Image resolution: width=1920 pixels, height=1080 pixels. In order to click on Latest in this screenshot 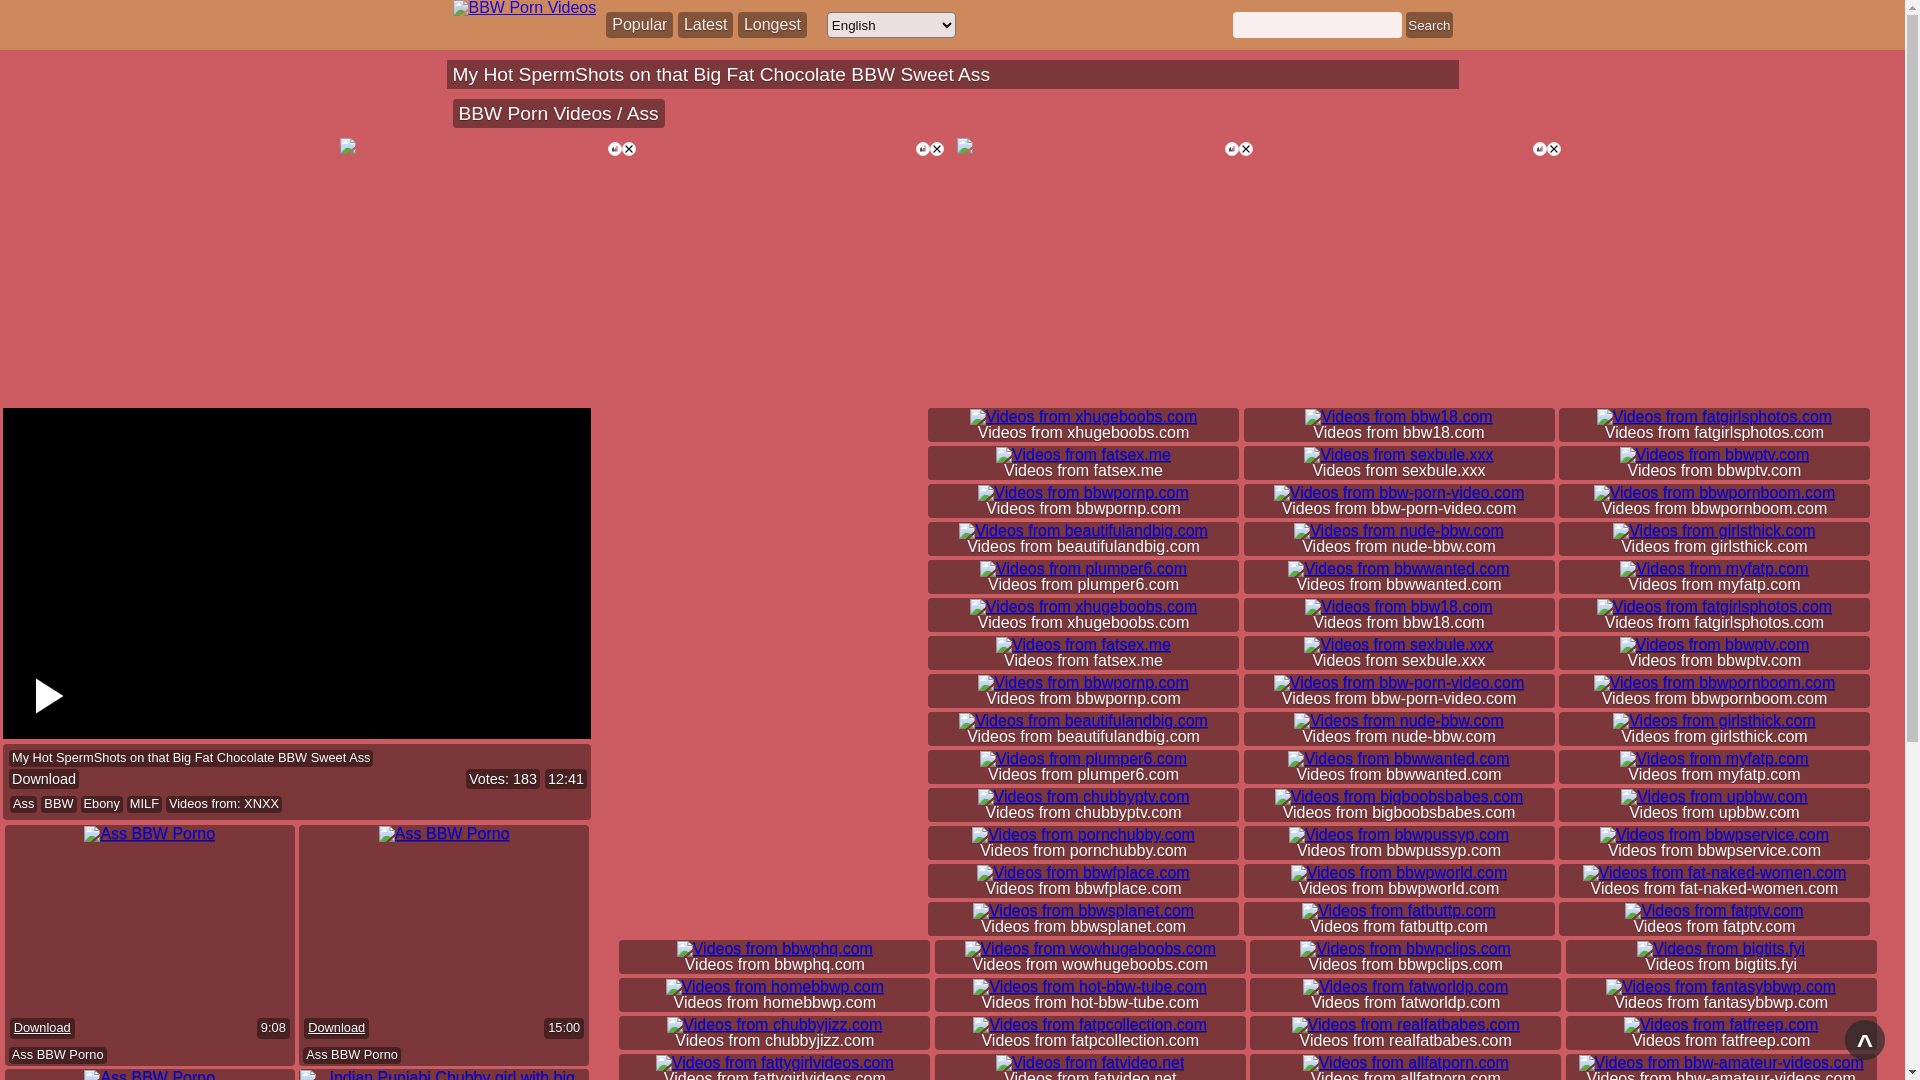, I will do `click(706, 25)`.